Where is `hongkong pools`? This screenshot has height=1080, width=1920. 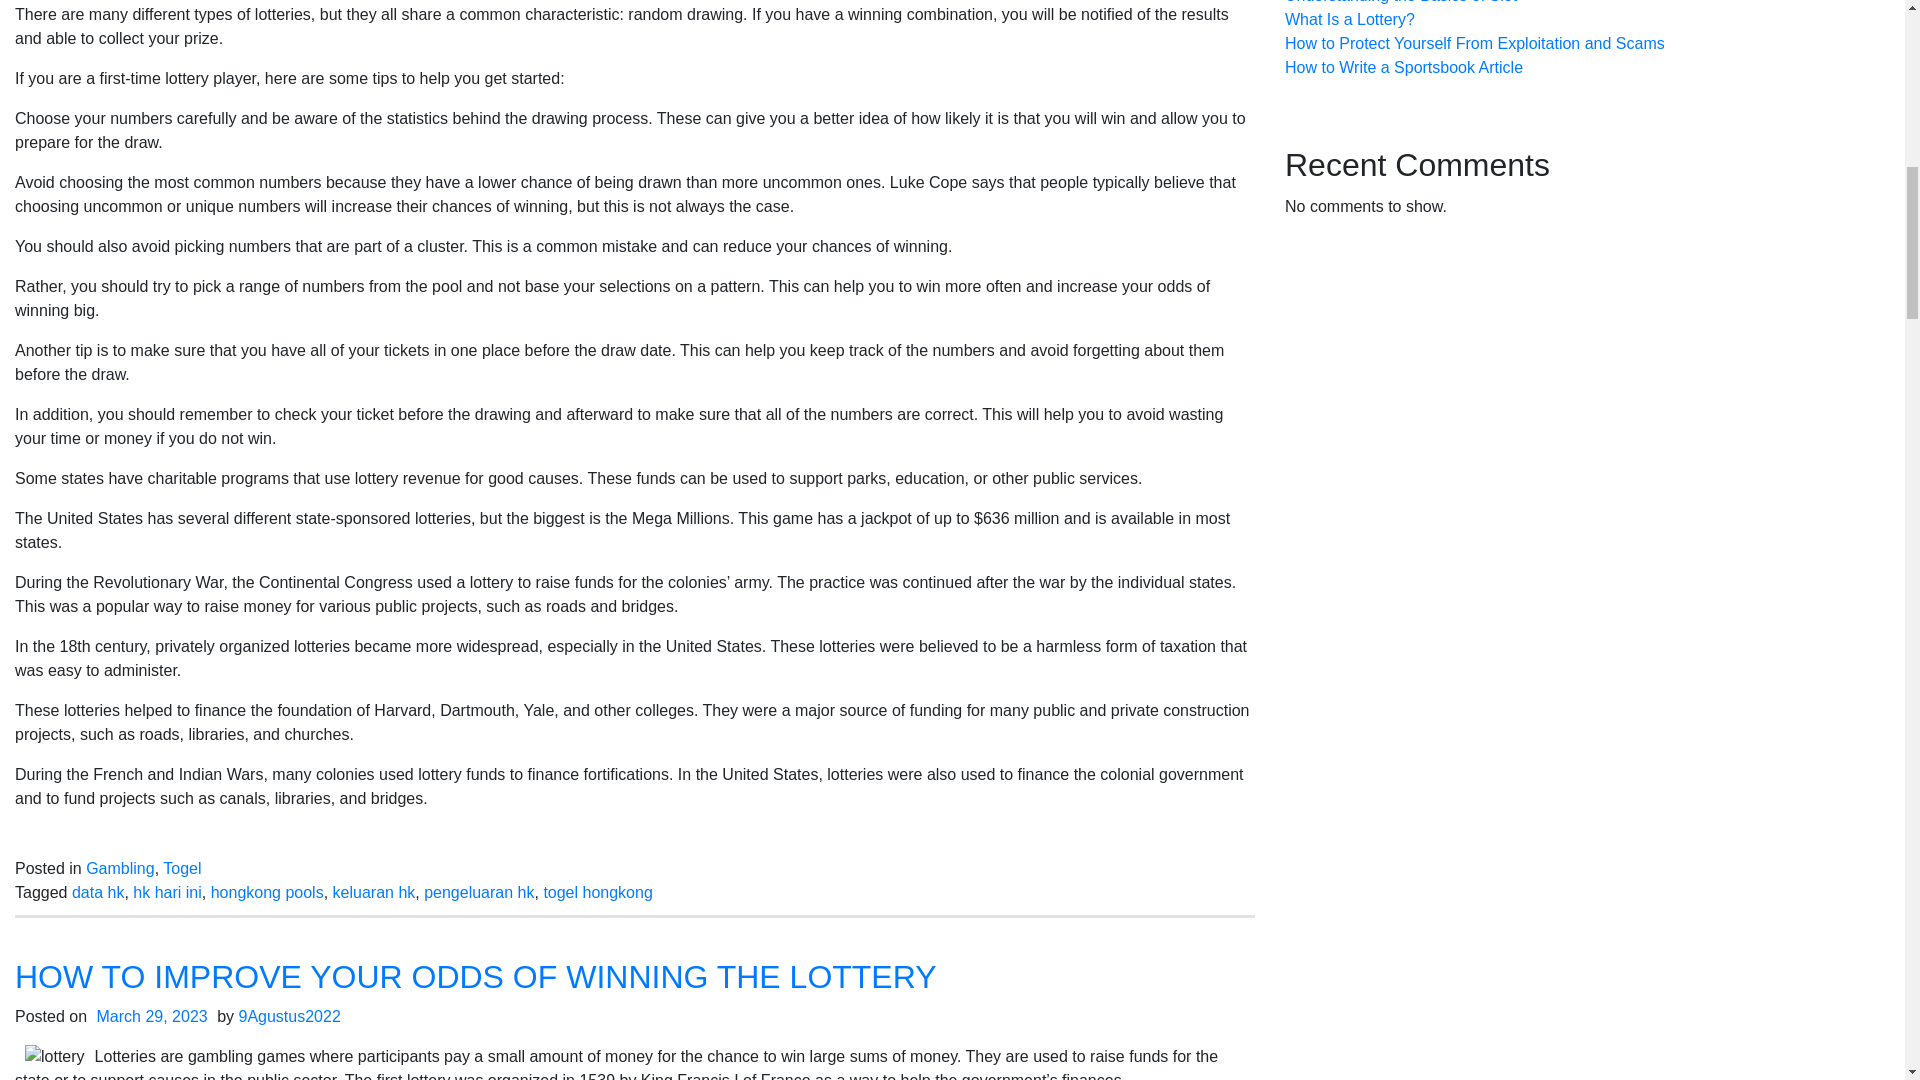 hongkong pools is located at coordinates (268, 892).